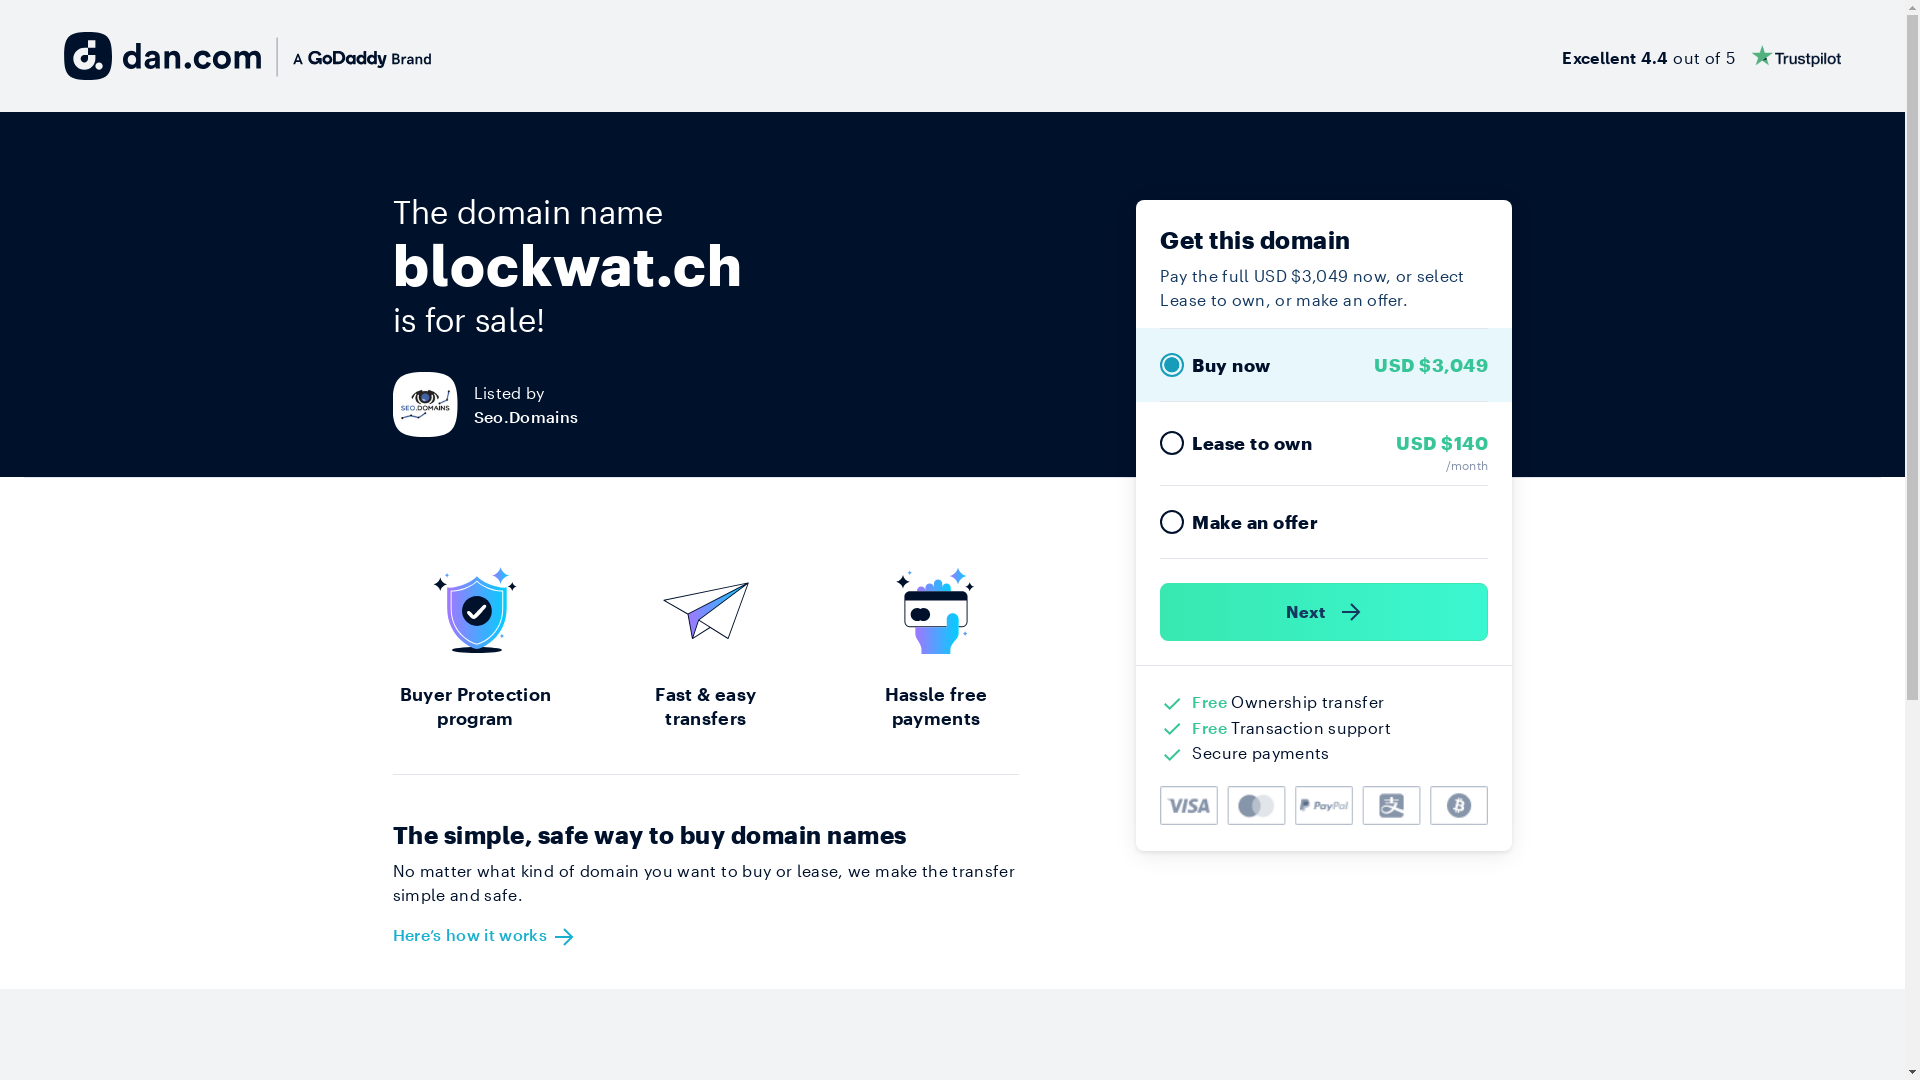  What do you see at coordinates (1702, 56) in the screenshot?
I see `Excellent 4.4 out of 5` at bounding box center [1702, 56].